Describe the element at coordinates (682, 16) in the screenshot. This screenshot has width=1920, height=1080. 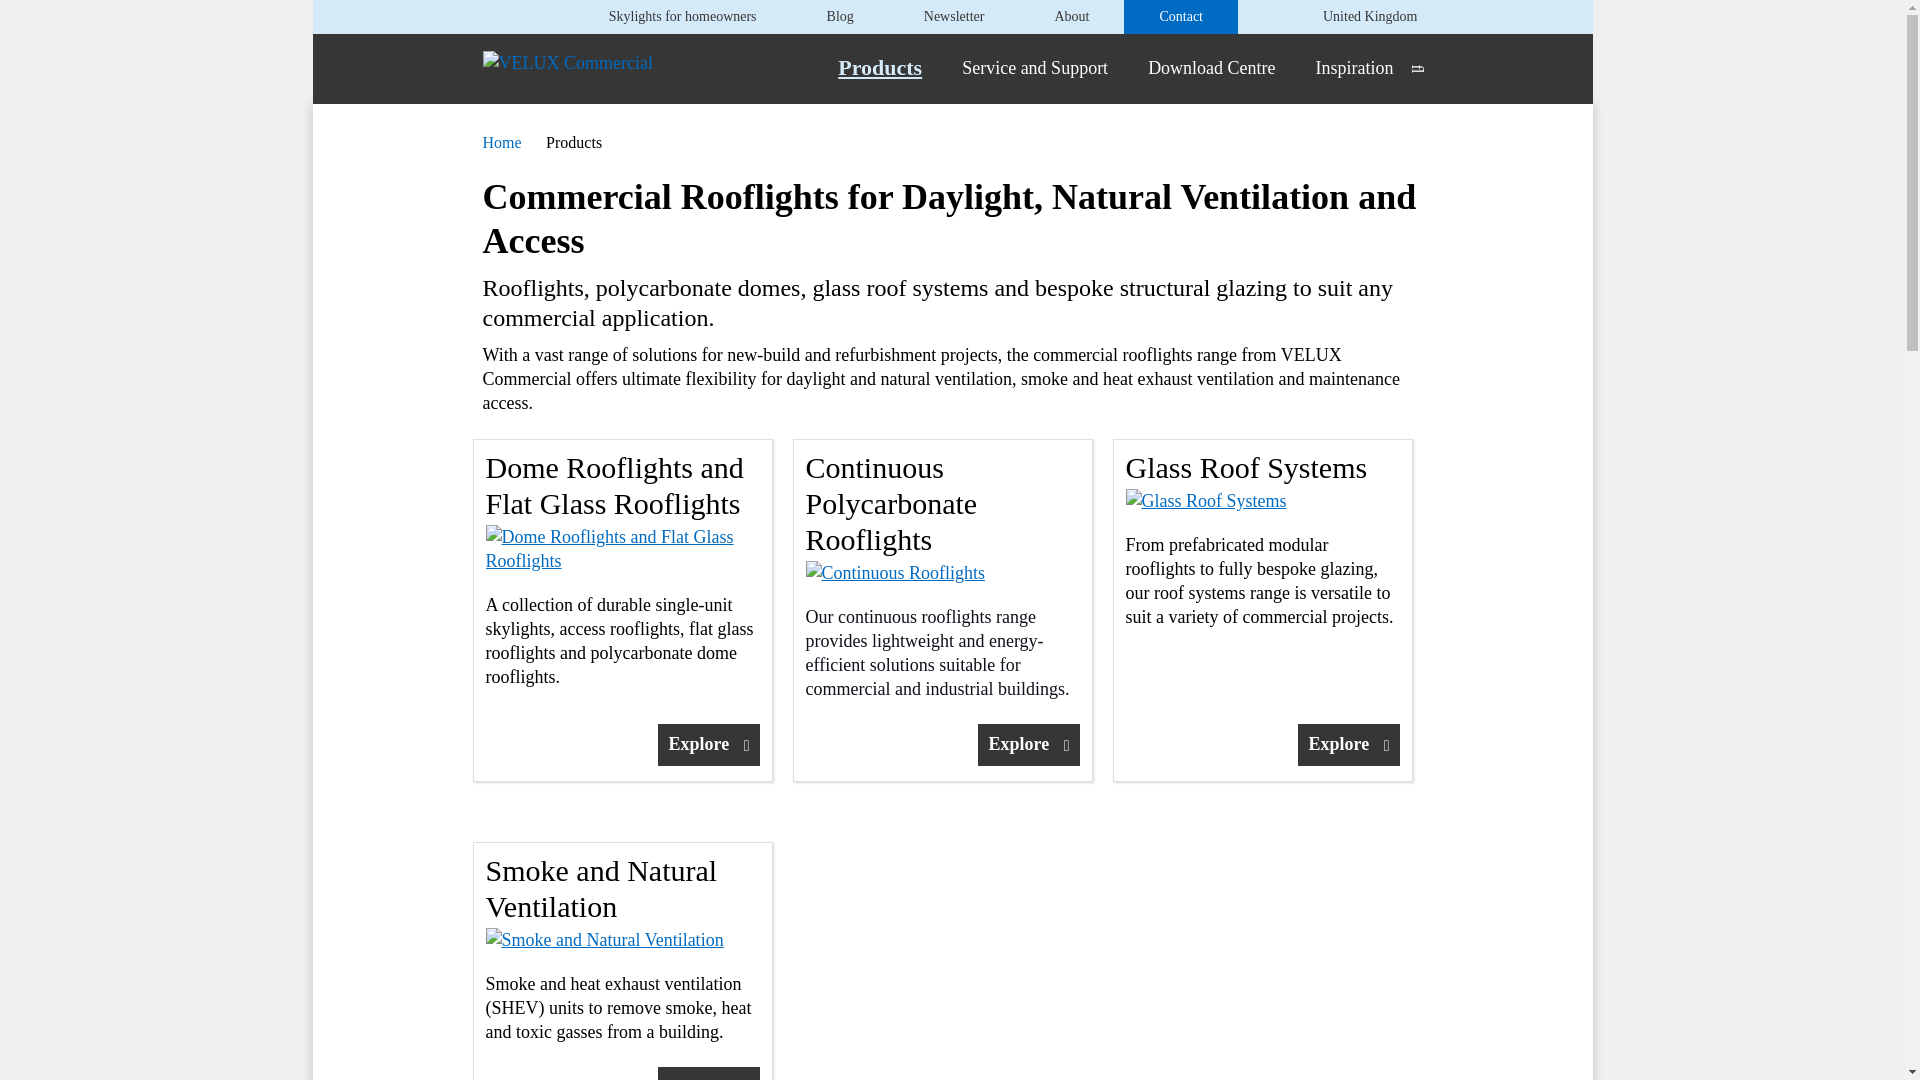
I see `Skylights for homeowners` at that location.